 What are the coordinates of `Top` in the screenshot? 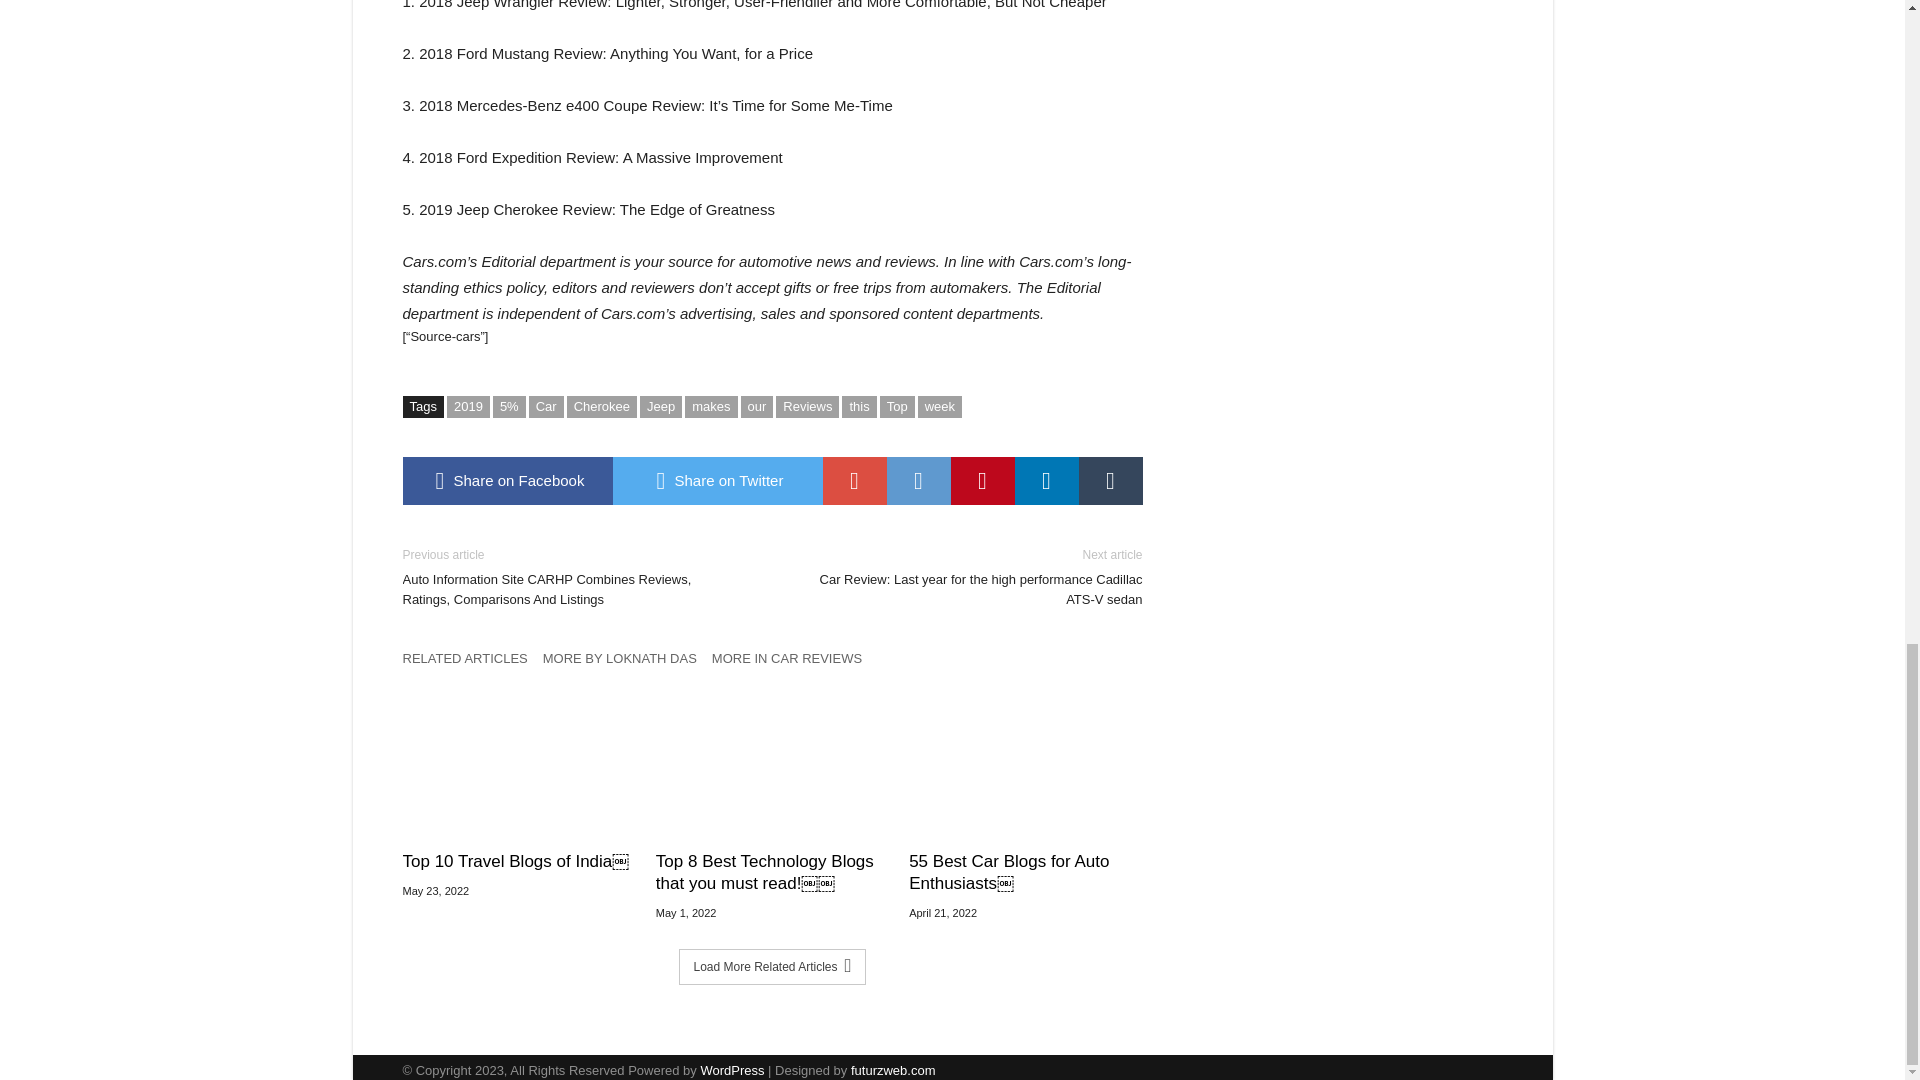 It's located at (897, 406).